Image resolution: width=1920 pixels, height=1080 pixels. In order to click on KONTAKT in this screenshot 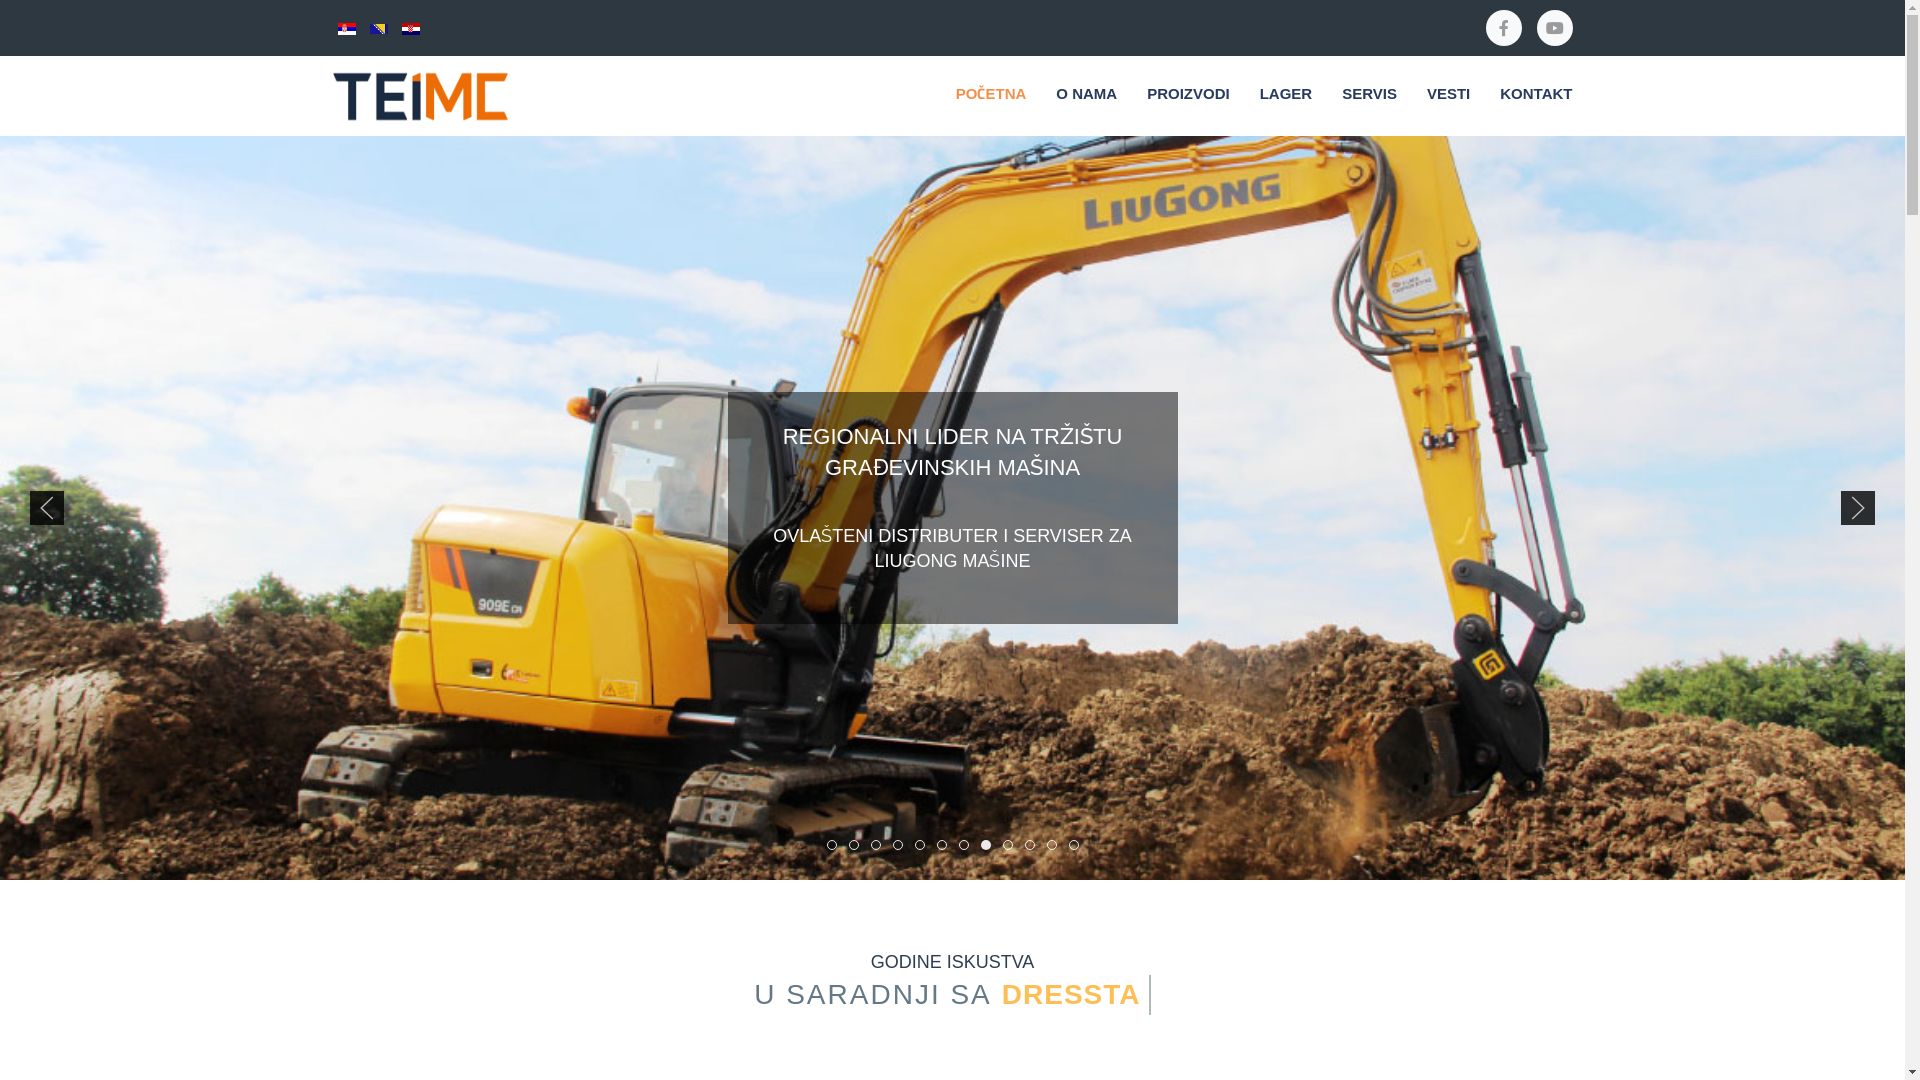, I will do `click(1536, 96)`.